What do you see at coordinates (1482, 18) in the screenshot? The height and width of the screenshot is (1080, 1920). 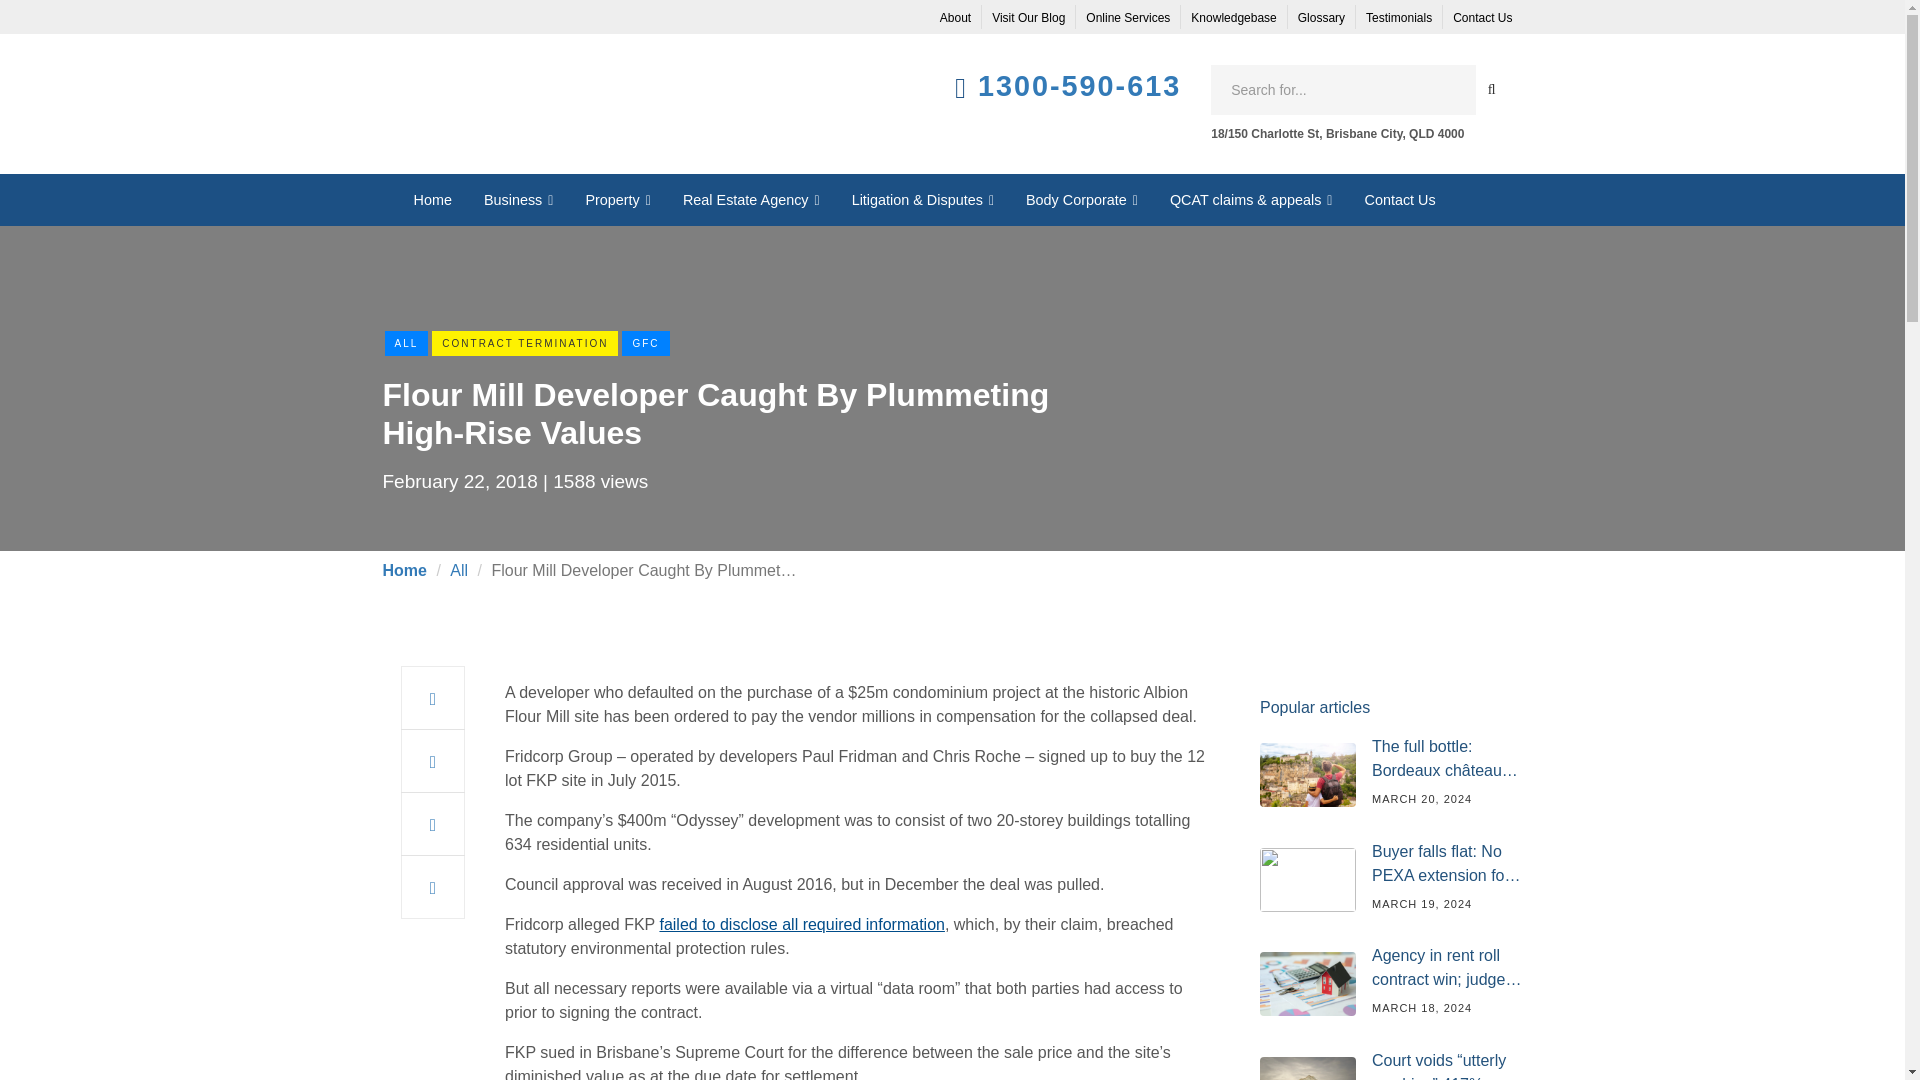 I see `Contact Us` at bounding box center [1482, 18].